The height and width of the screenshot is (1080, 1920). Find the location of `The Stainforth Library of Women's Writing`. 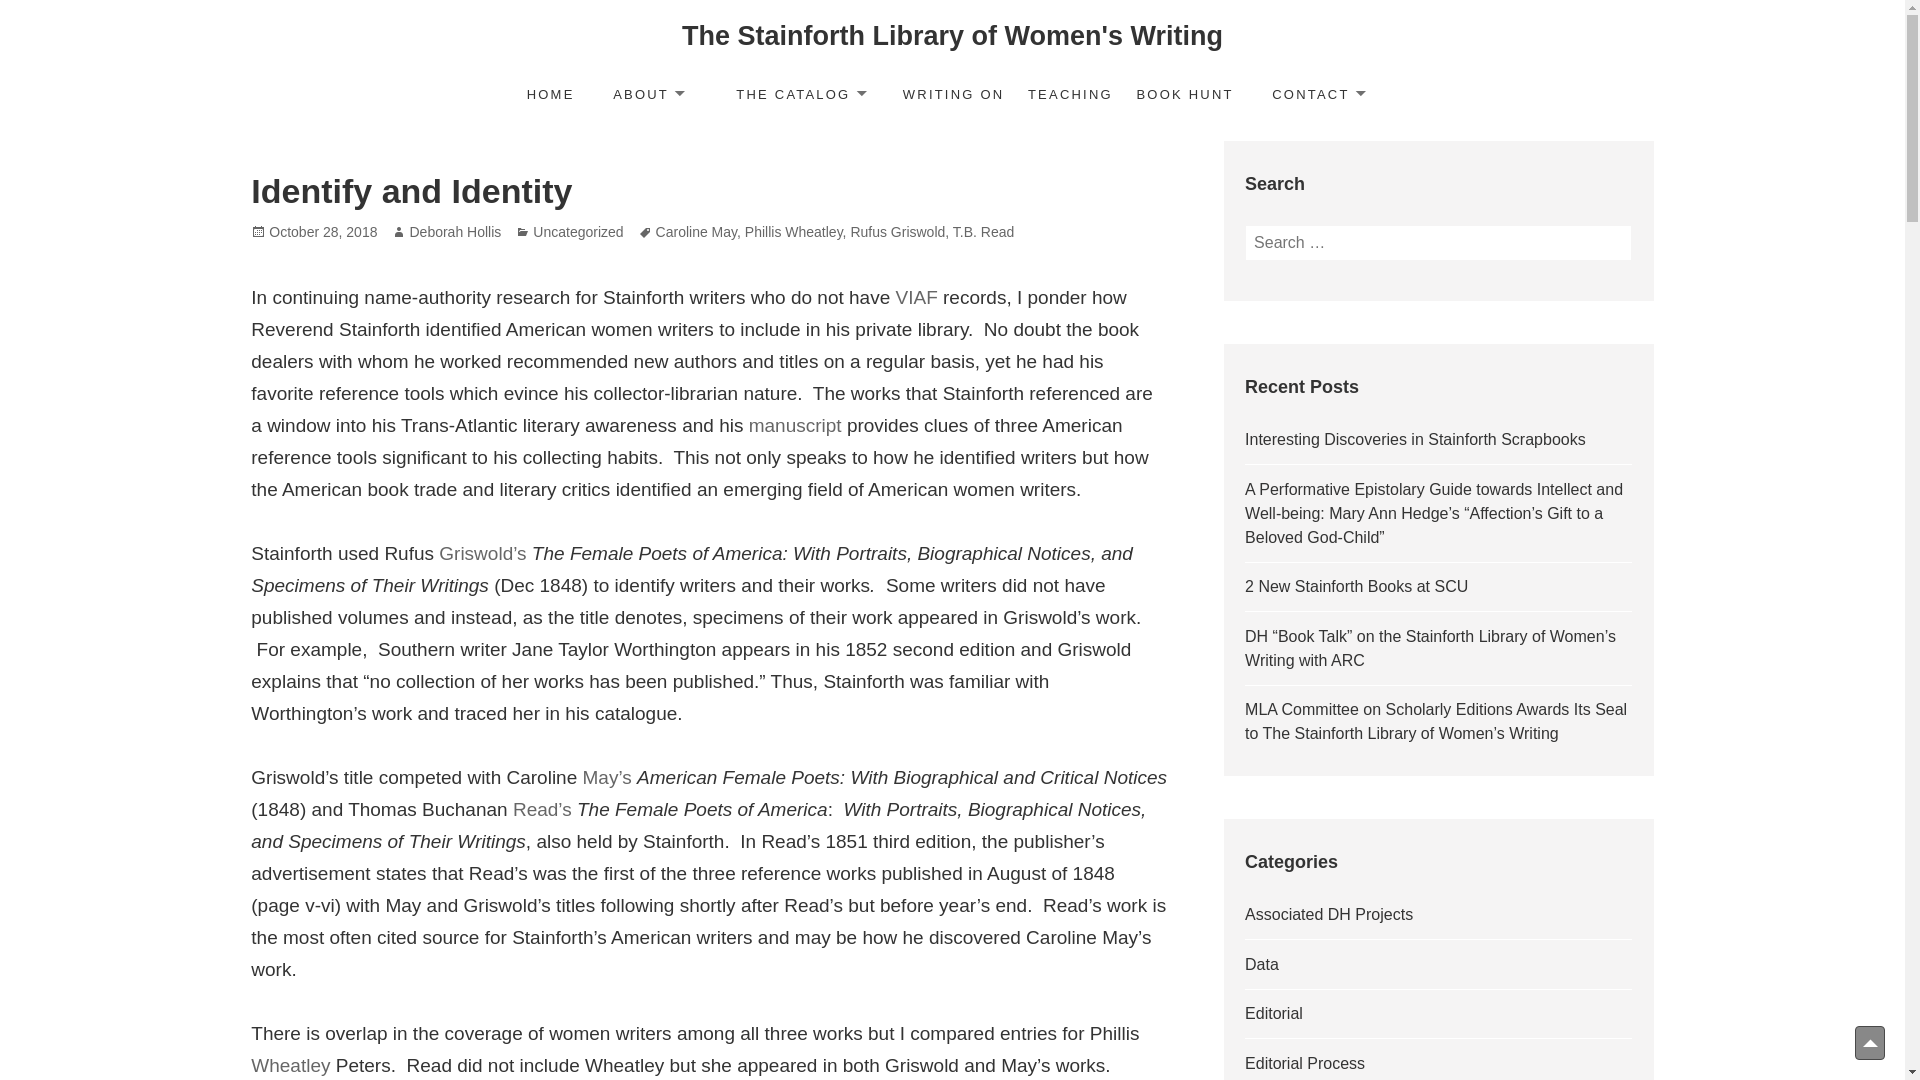

The Stainforth Library of Women's Writing is located at coordinates (952, 36).